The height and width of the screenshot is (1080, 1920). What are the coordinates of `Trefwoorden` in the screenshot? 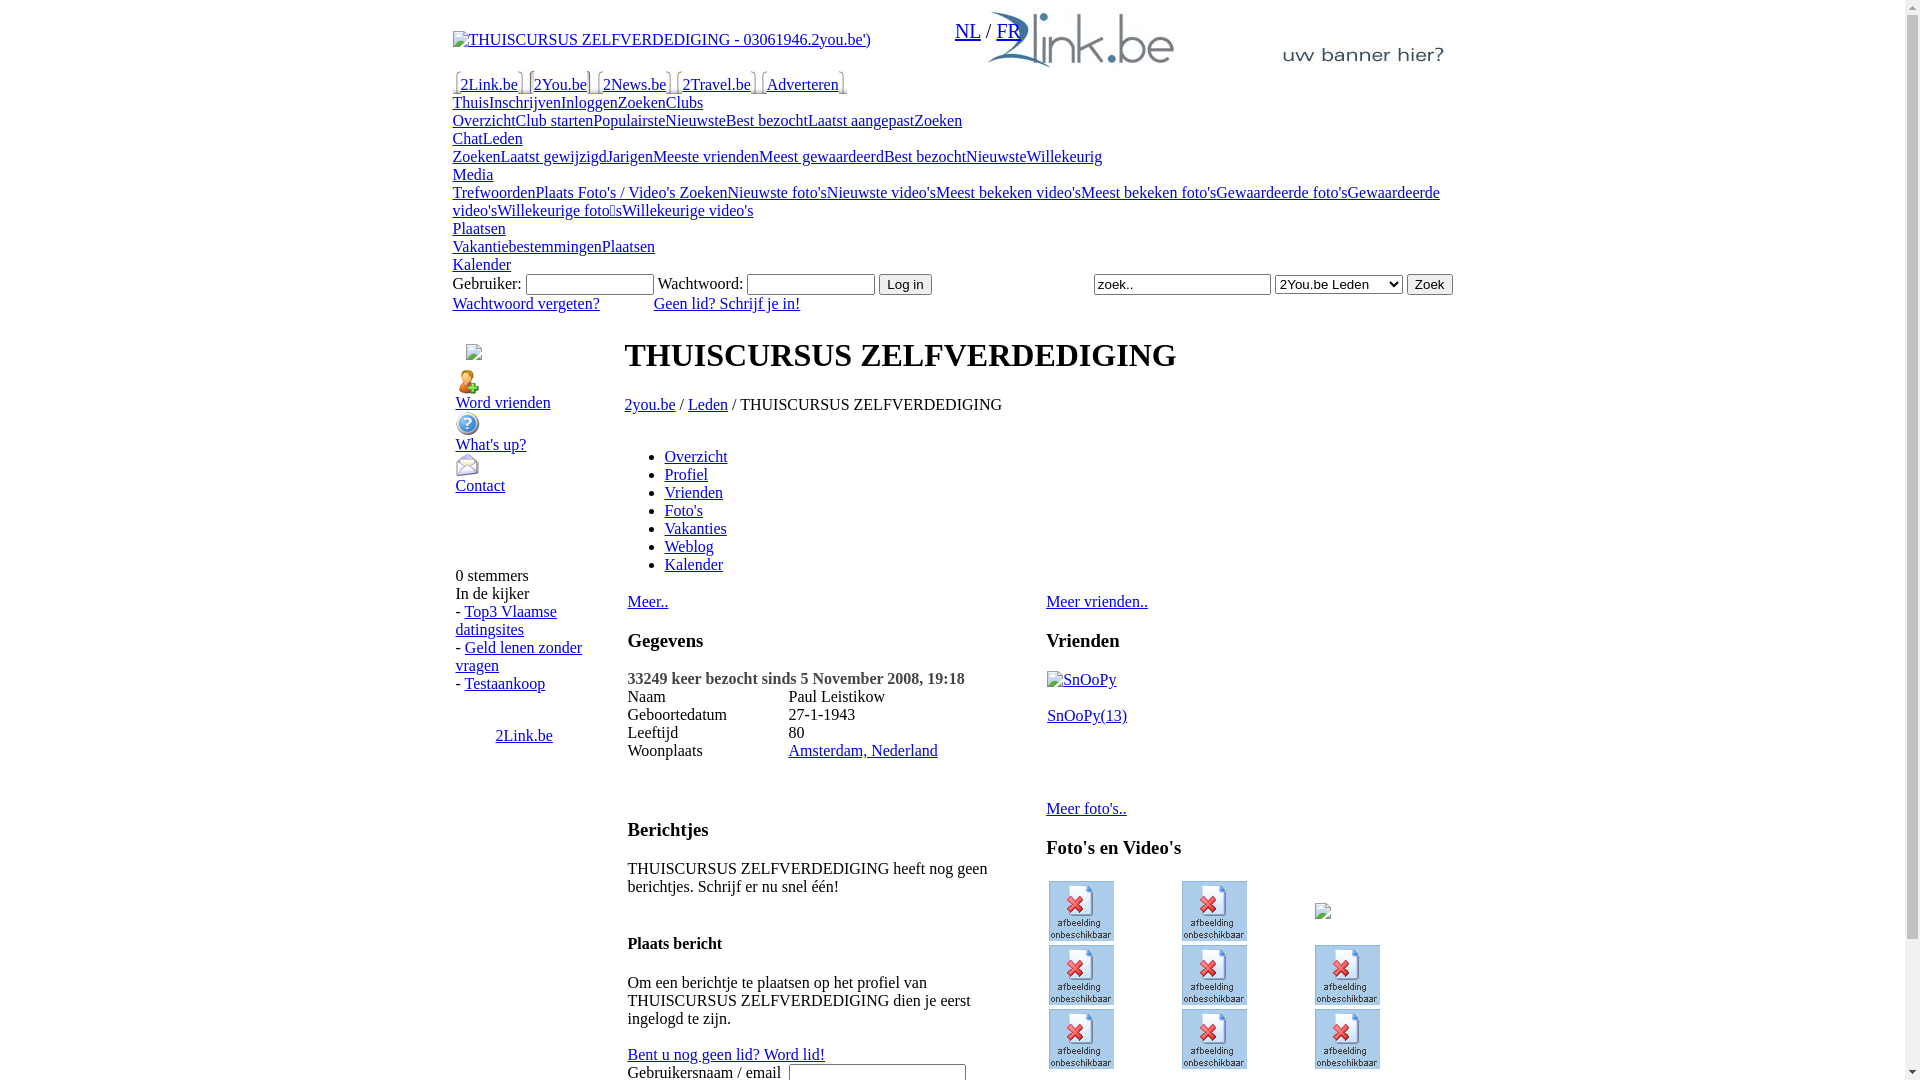 It's located at (494, 192).